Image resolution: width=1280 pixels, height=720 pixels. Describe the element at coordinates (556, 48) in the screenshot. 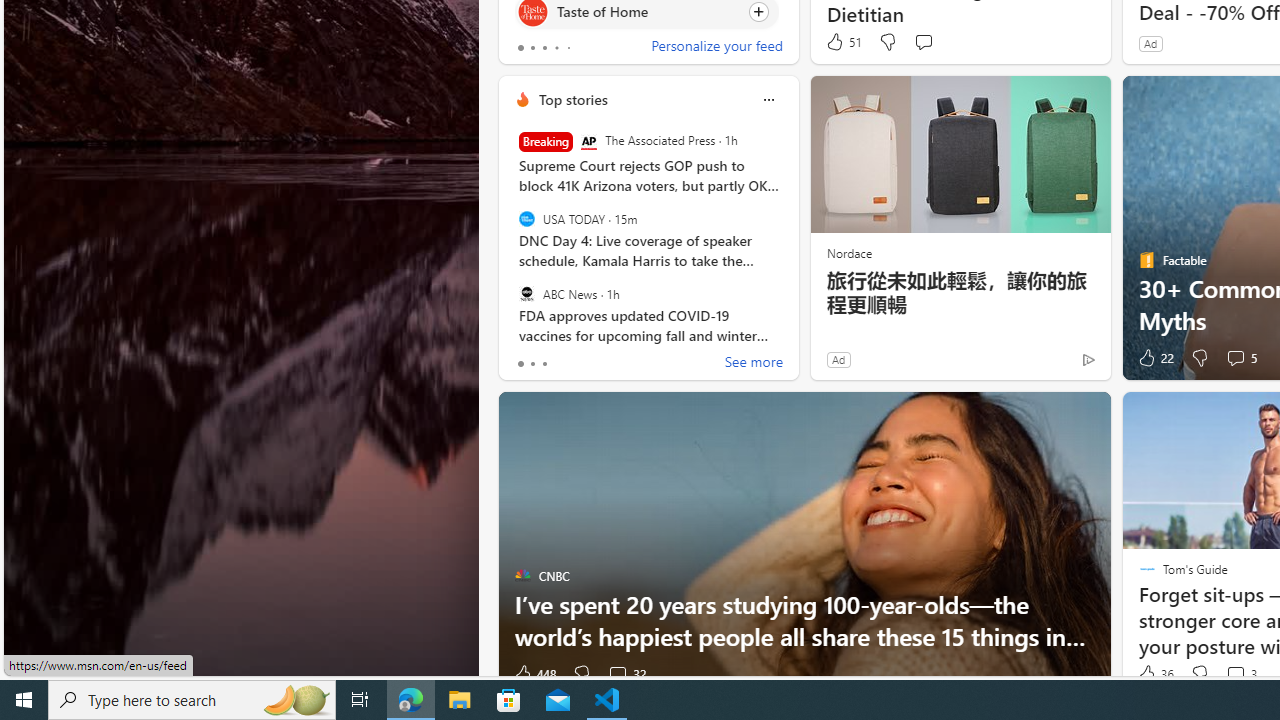

I see `tab-3` at that location.